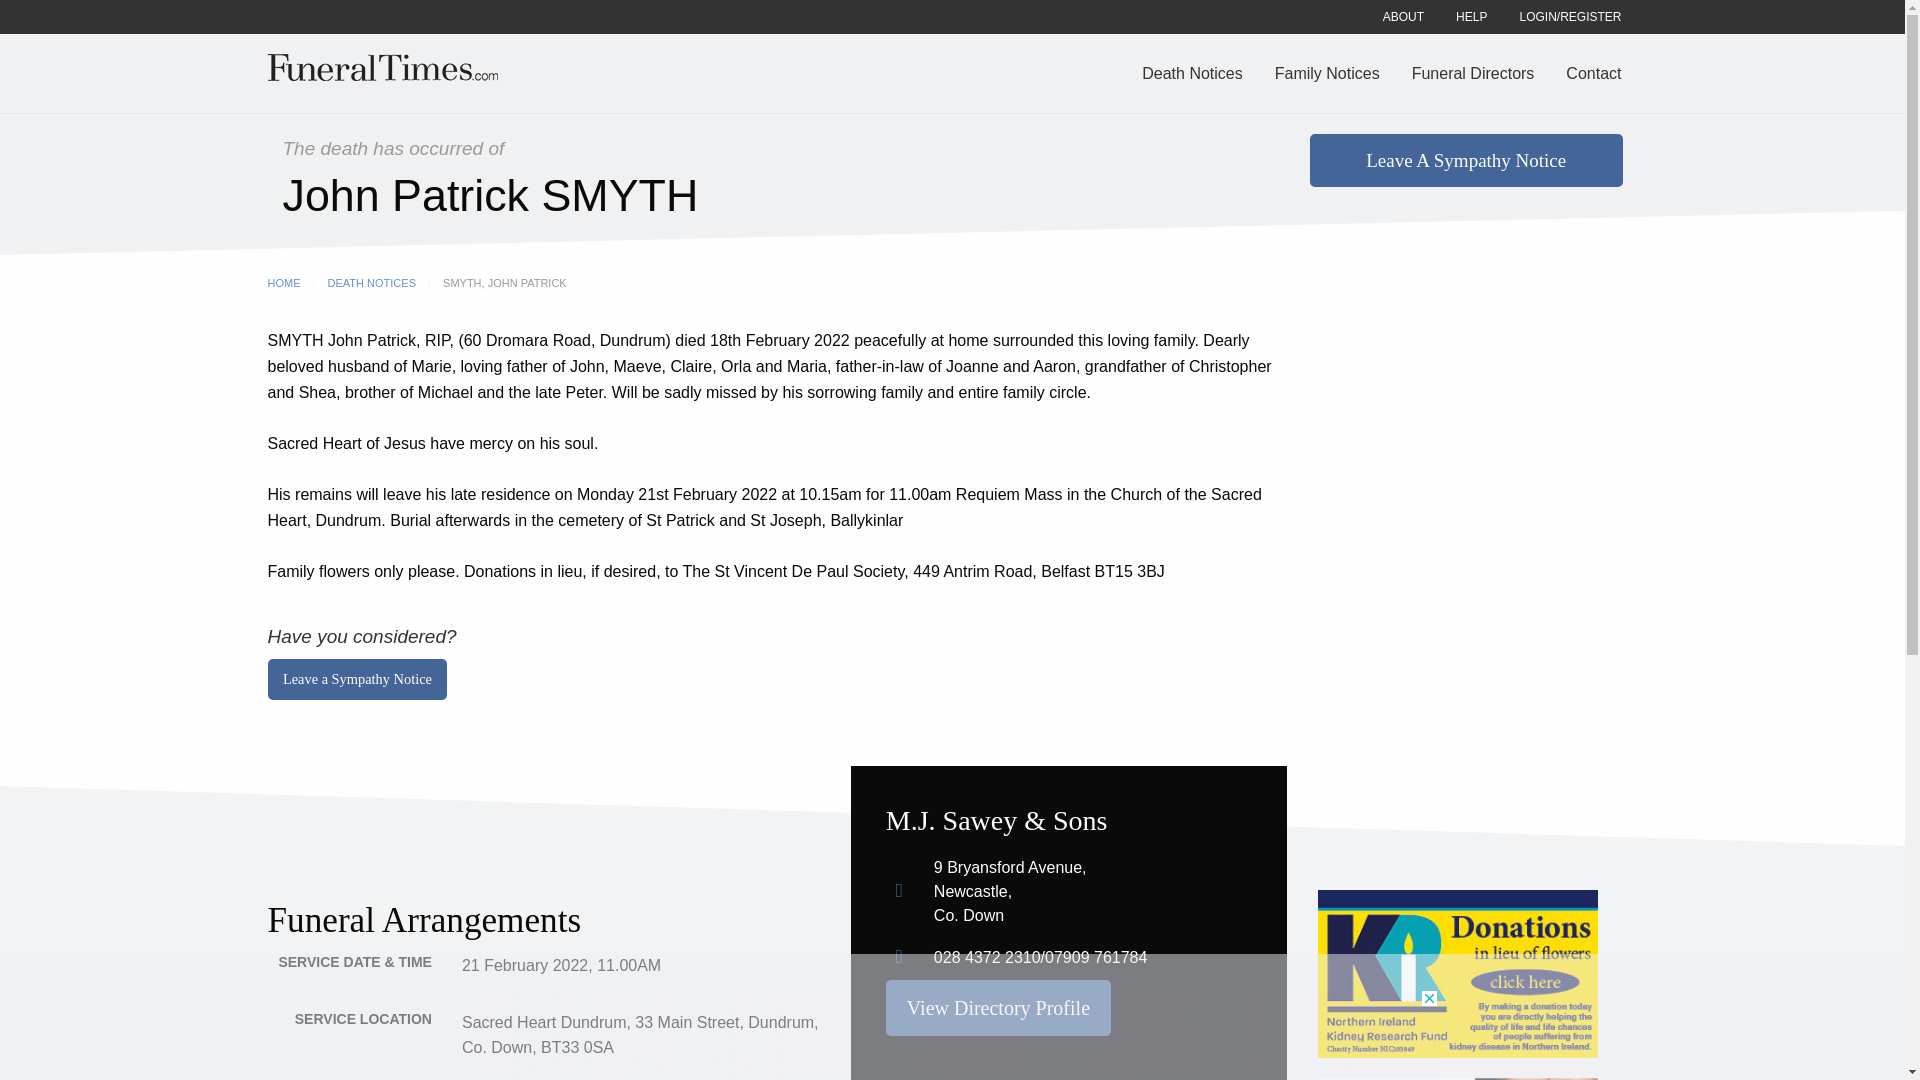 This screenshot has height=1080, width=1920. What do you see at coordinates (1472, 16) in the screenshot?
I see `HELP` at bounding box center [1472, 16].